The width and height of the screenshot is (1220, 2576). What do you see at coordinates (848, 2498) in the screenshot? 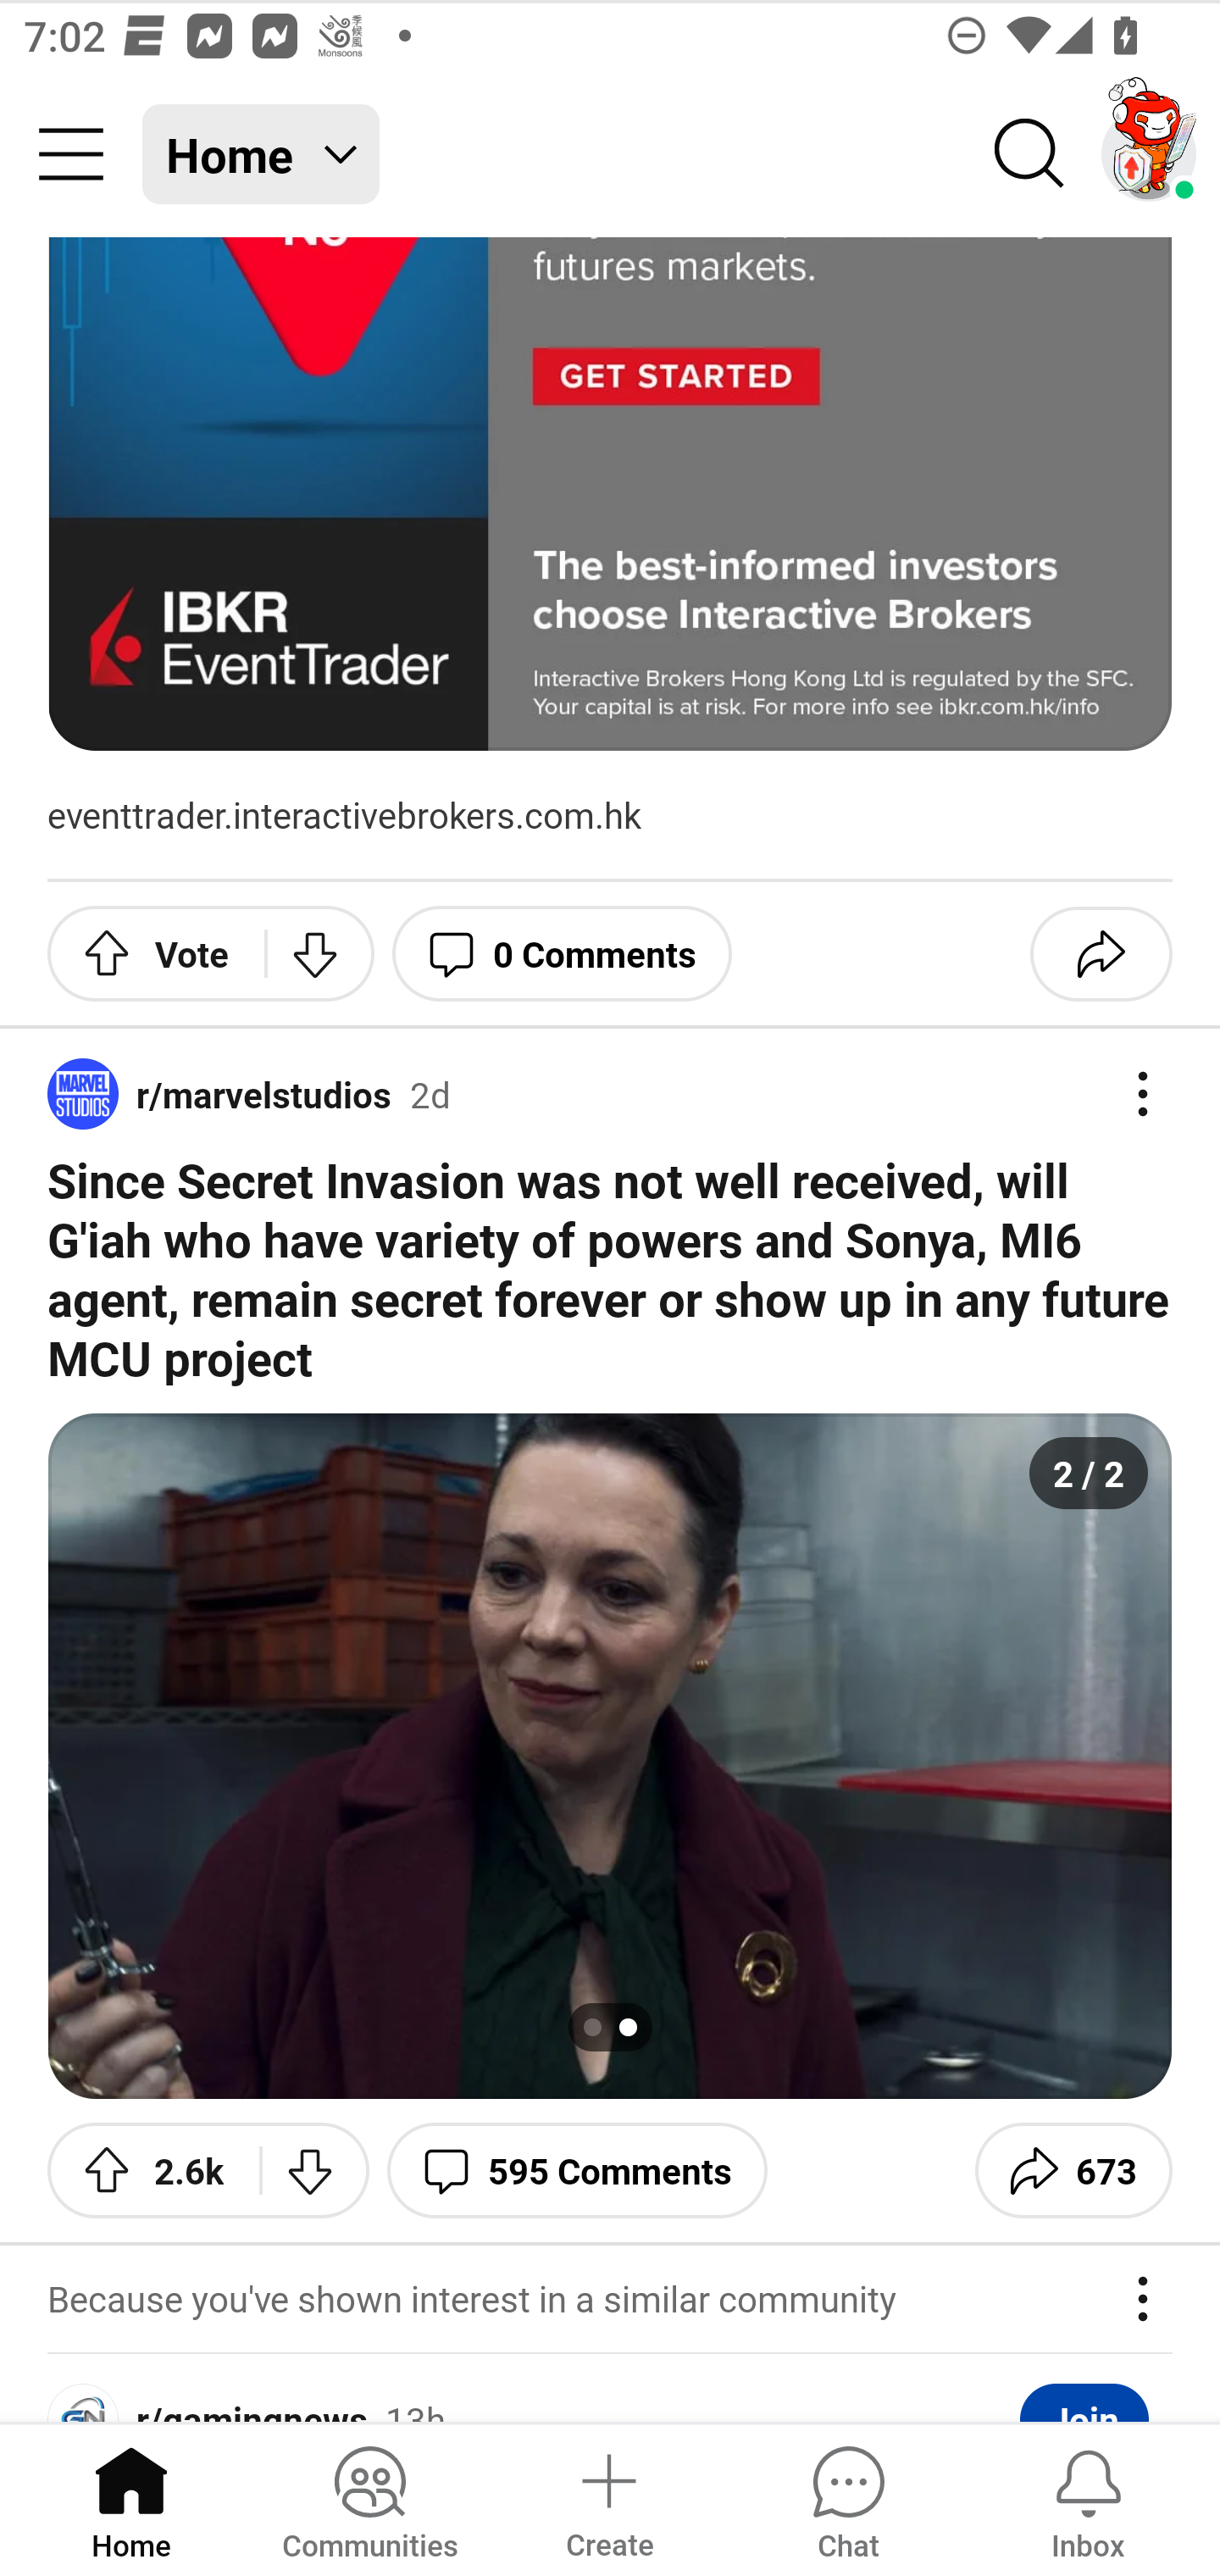
I see `Chat` at bounding box center [848, 2498].